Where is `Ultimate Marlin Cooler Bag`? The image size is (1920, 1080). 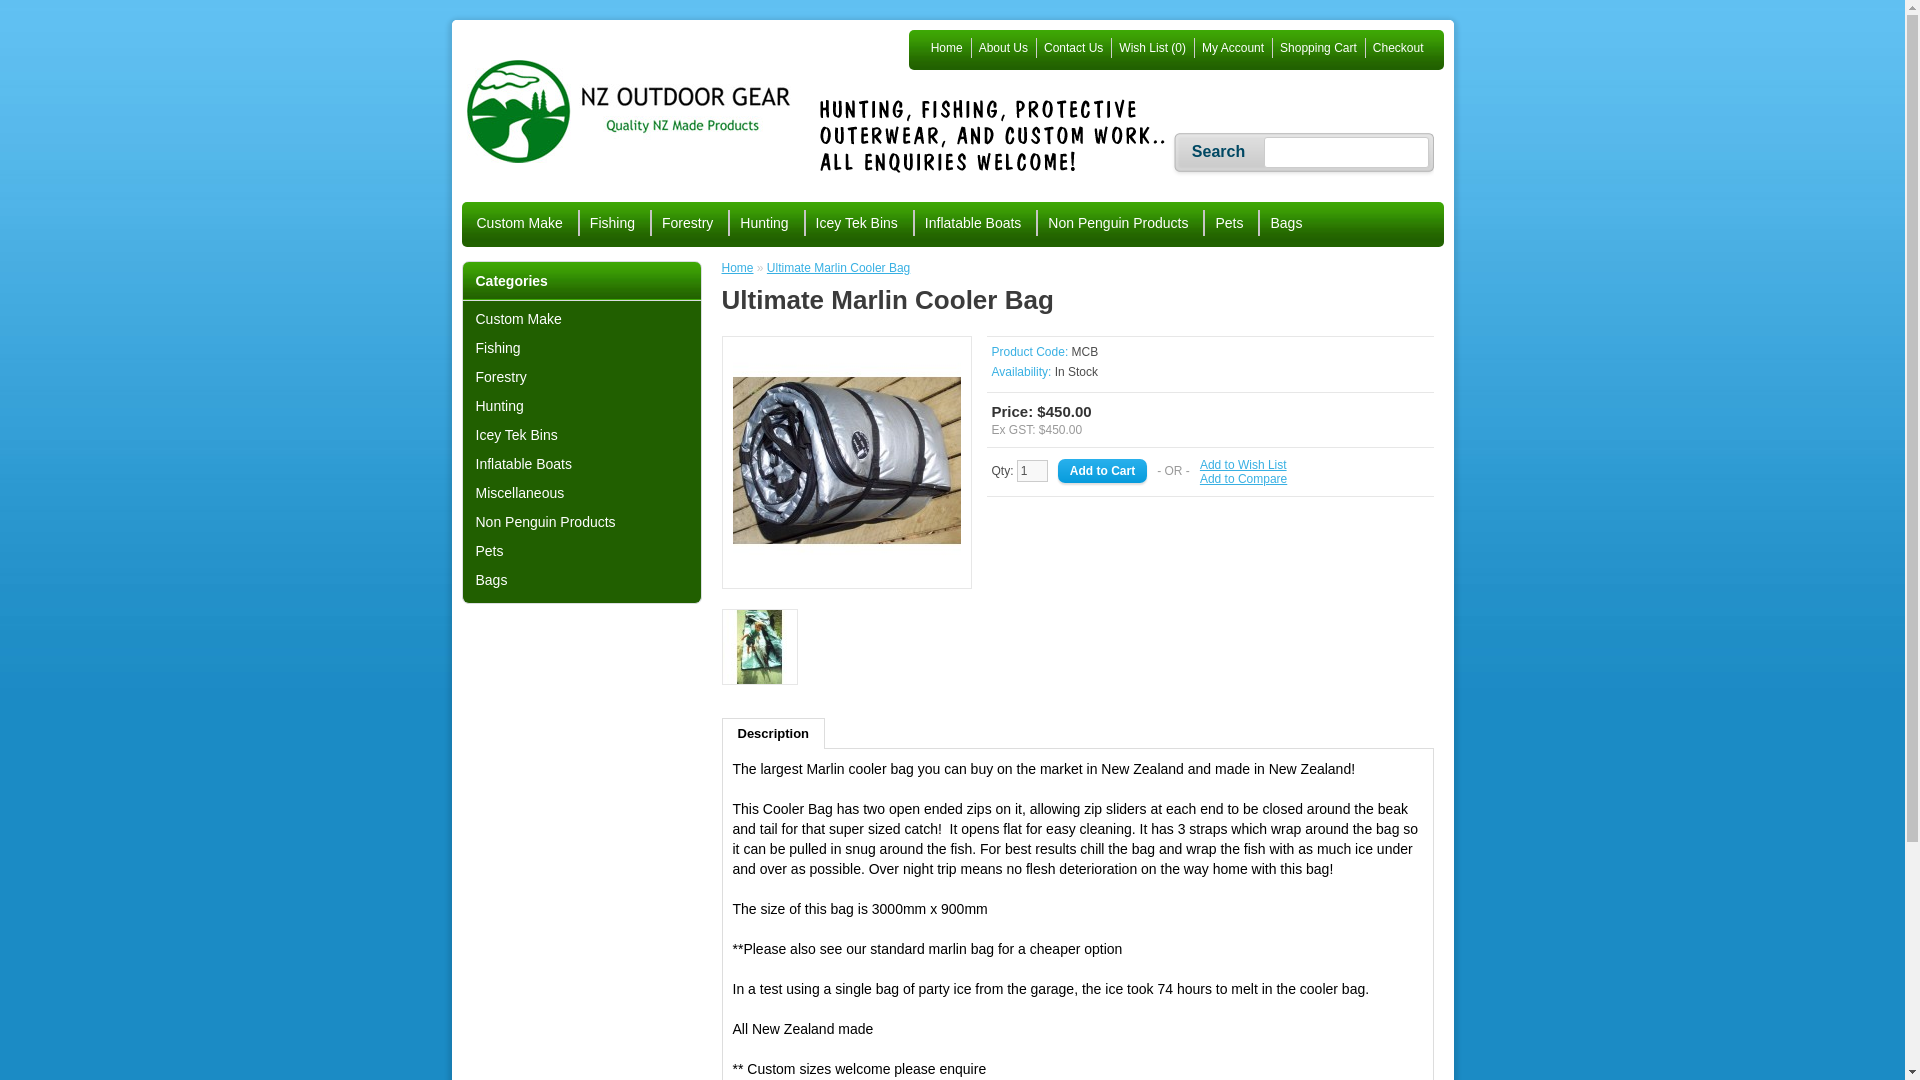 Ultimate Marlin Cooler Bag is located at coordinates (760, 648).